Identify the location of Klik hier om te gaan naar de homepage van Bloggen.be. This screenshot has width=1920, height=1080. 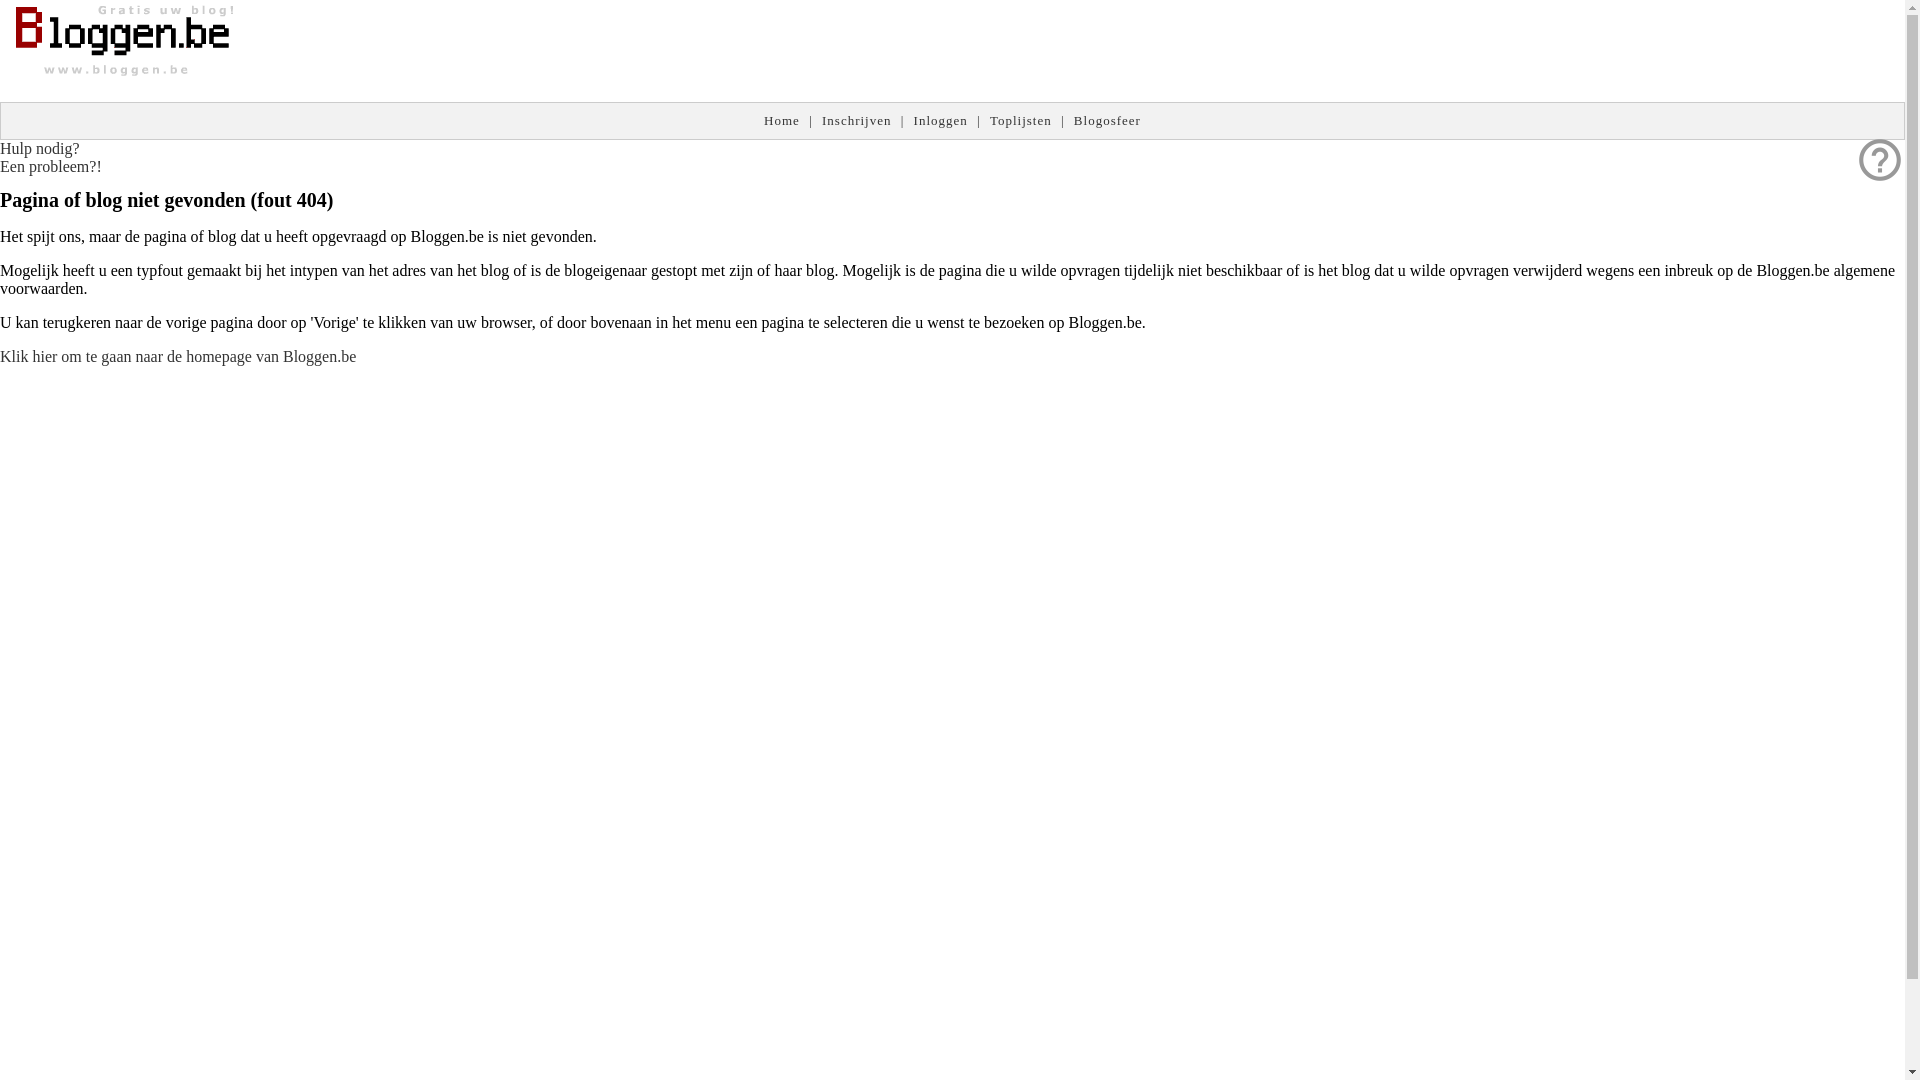
(178, 356).